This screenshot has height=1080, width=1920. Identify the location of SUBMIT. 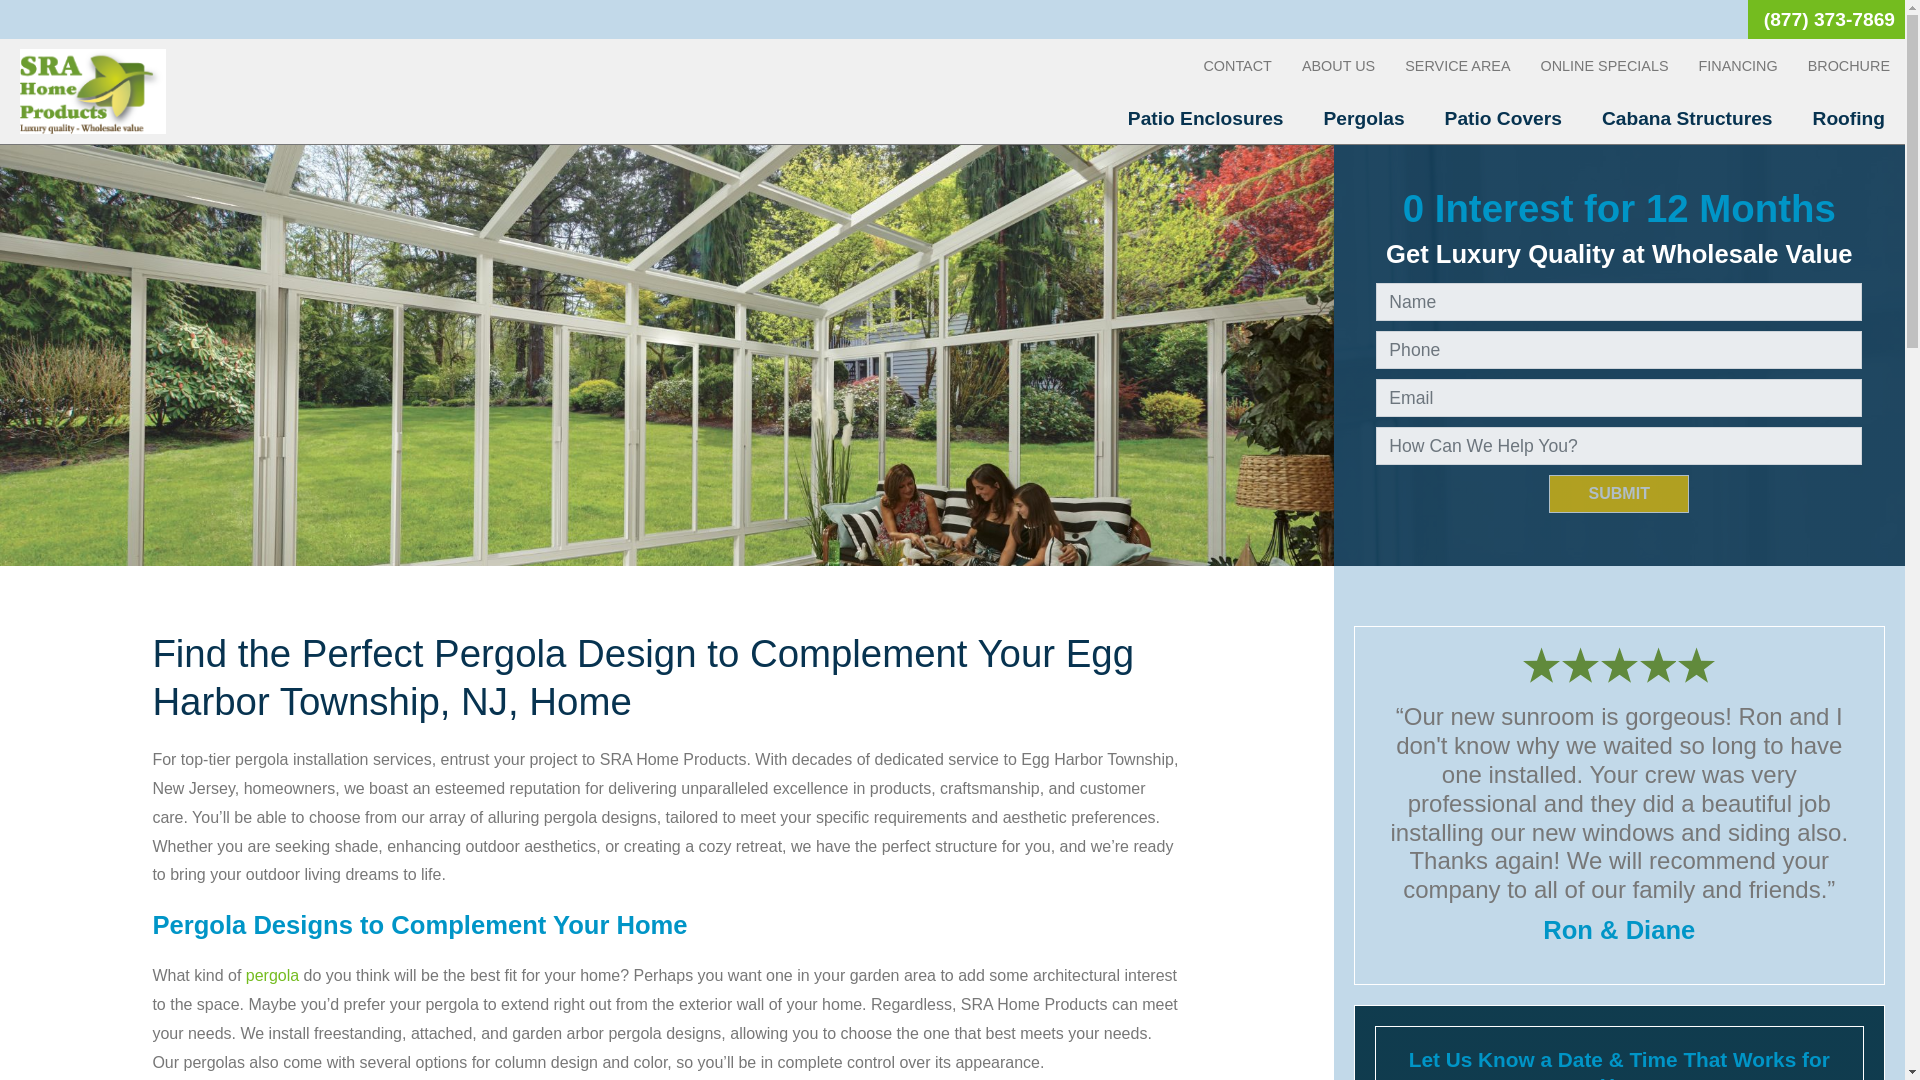
(1619, 494).